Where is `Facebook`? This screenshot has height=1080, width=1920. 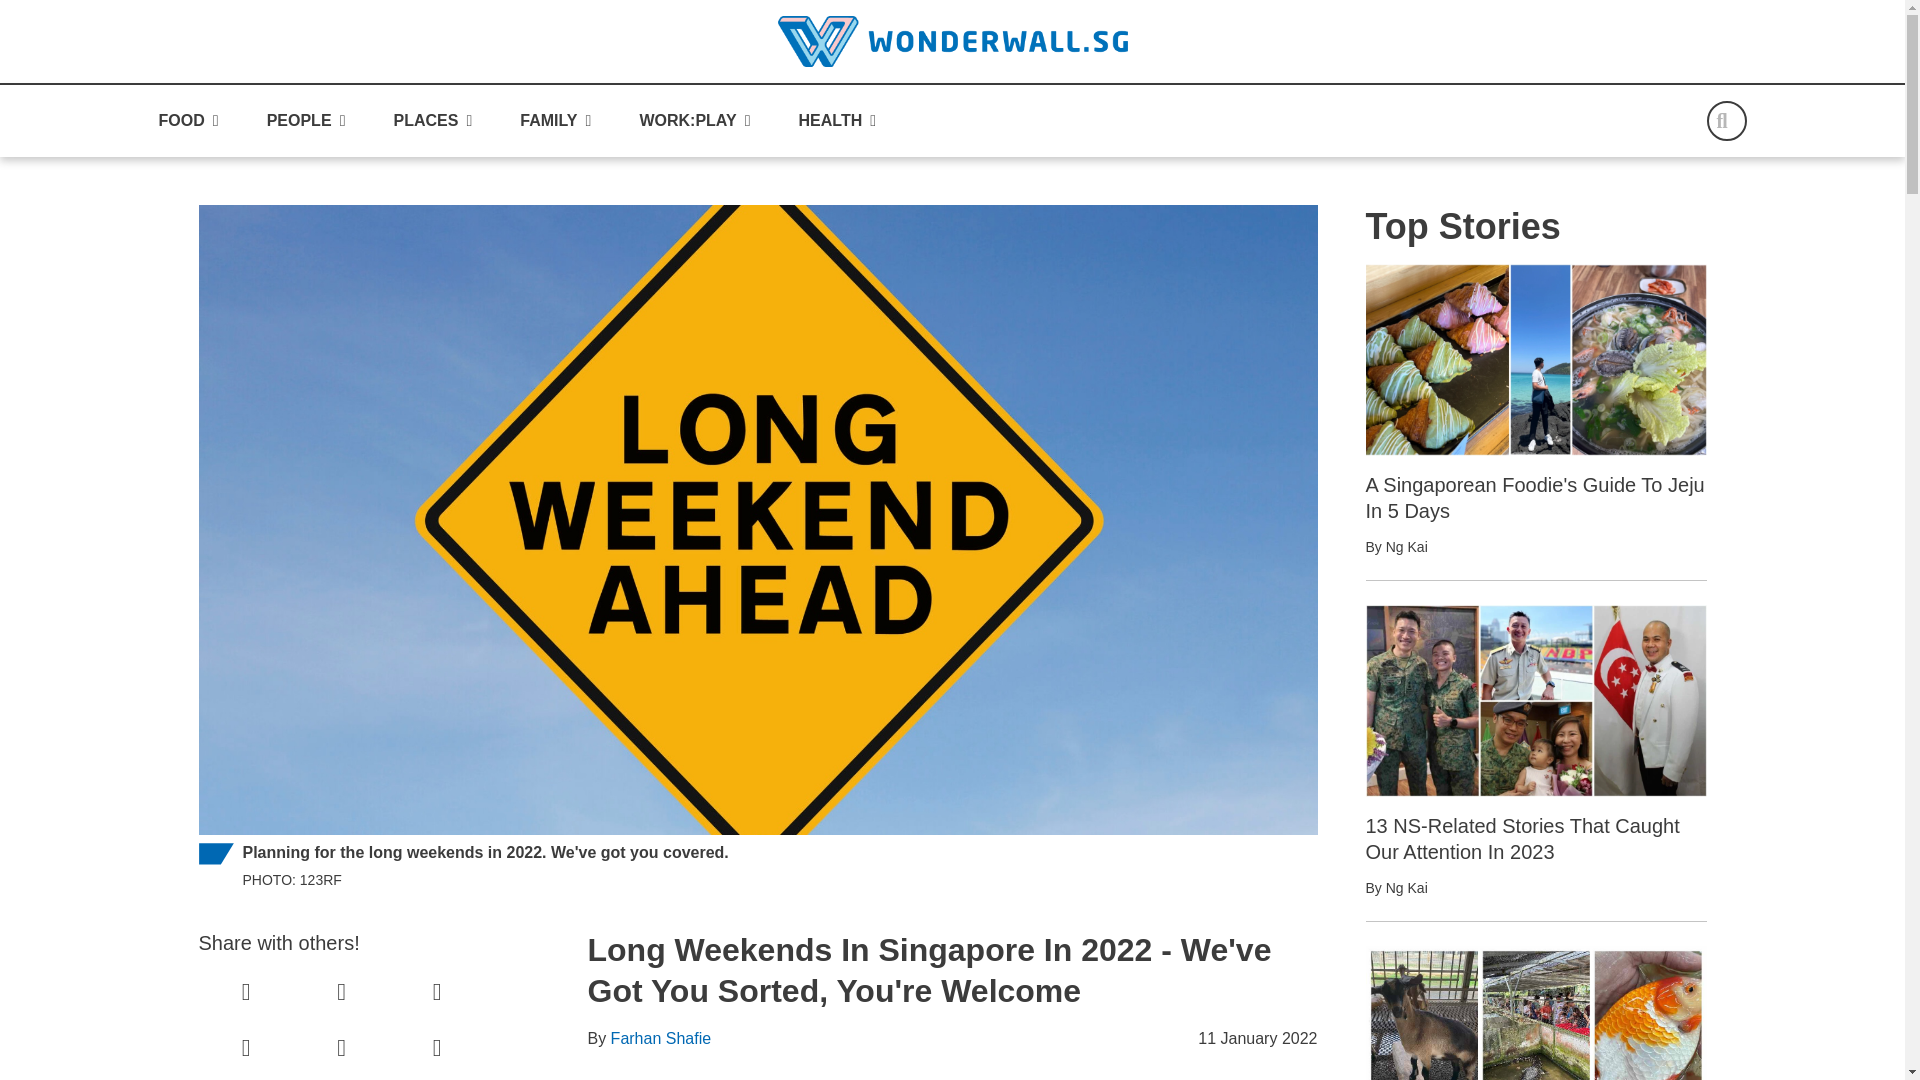
Facebook is located at coordinates (246, 992).